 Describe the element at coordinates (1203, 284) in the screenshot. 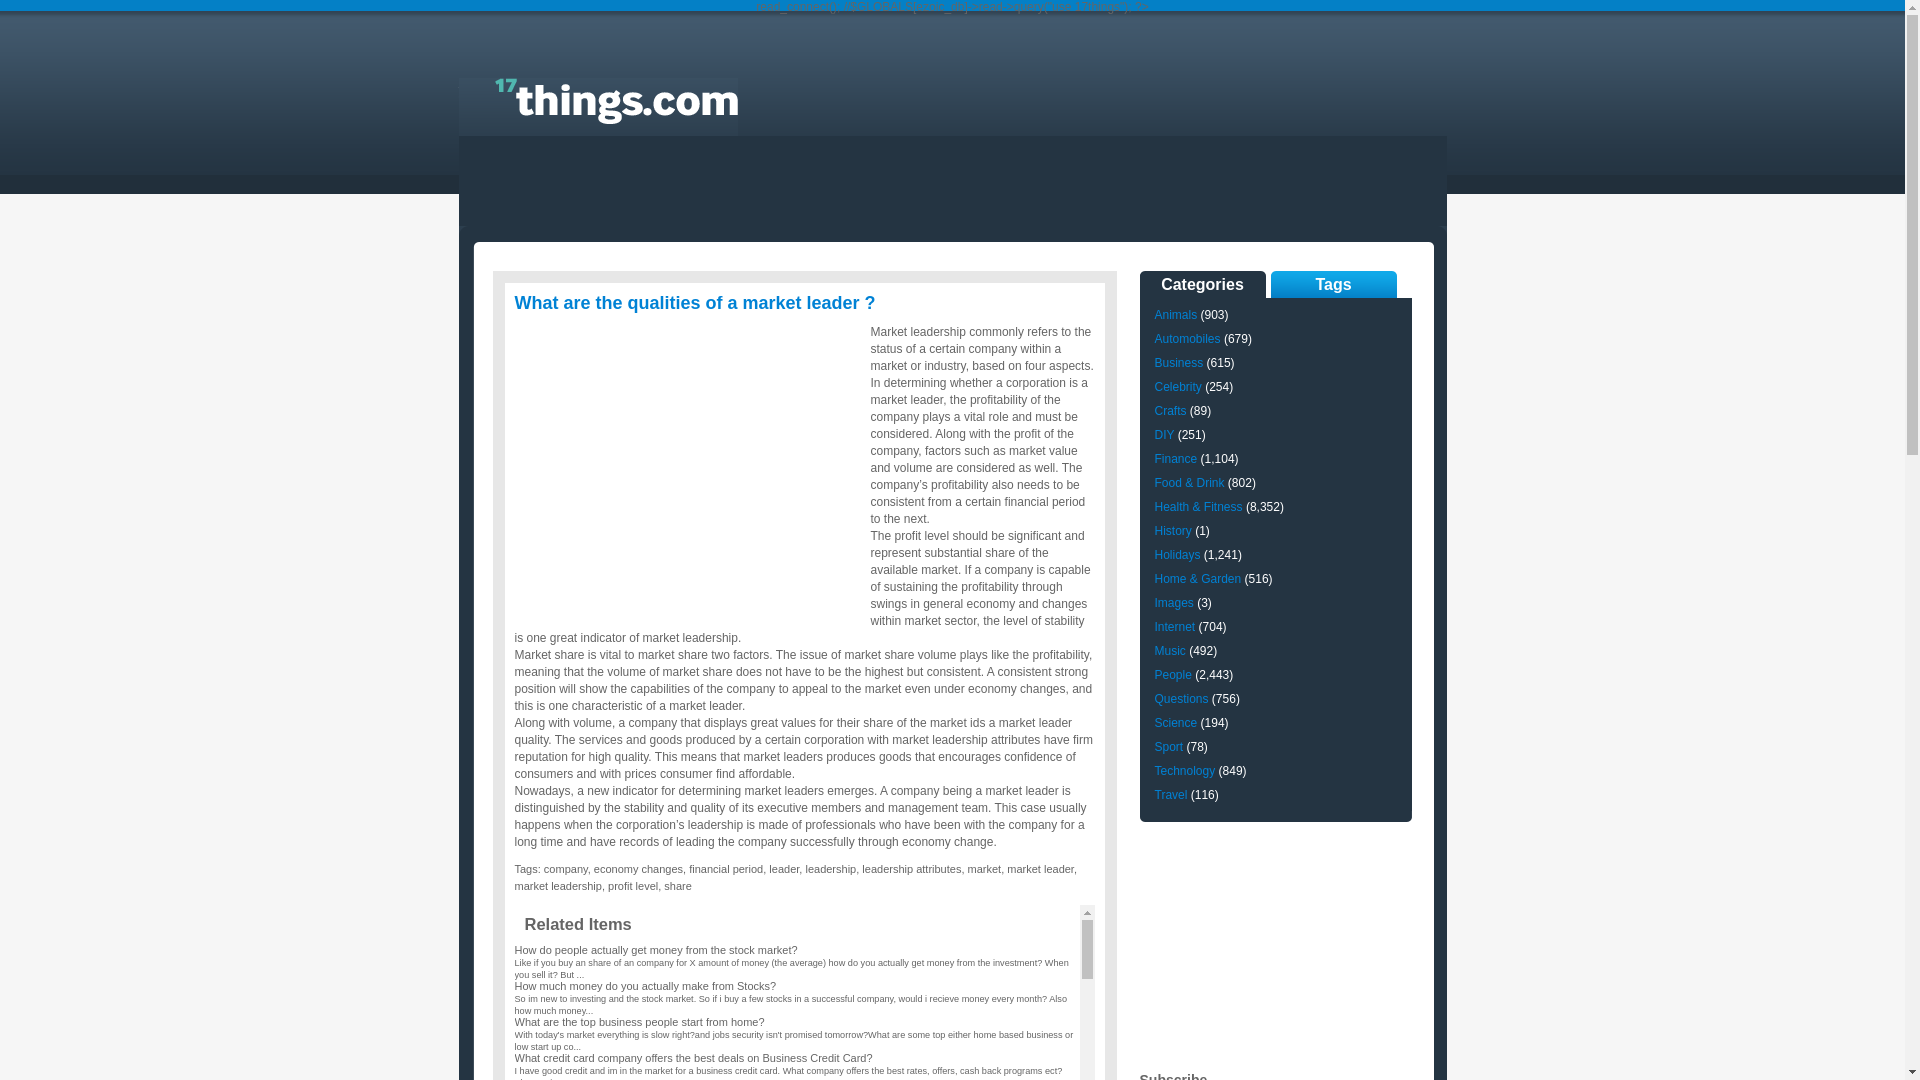

I see `Categories` at that location.